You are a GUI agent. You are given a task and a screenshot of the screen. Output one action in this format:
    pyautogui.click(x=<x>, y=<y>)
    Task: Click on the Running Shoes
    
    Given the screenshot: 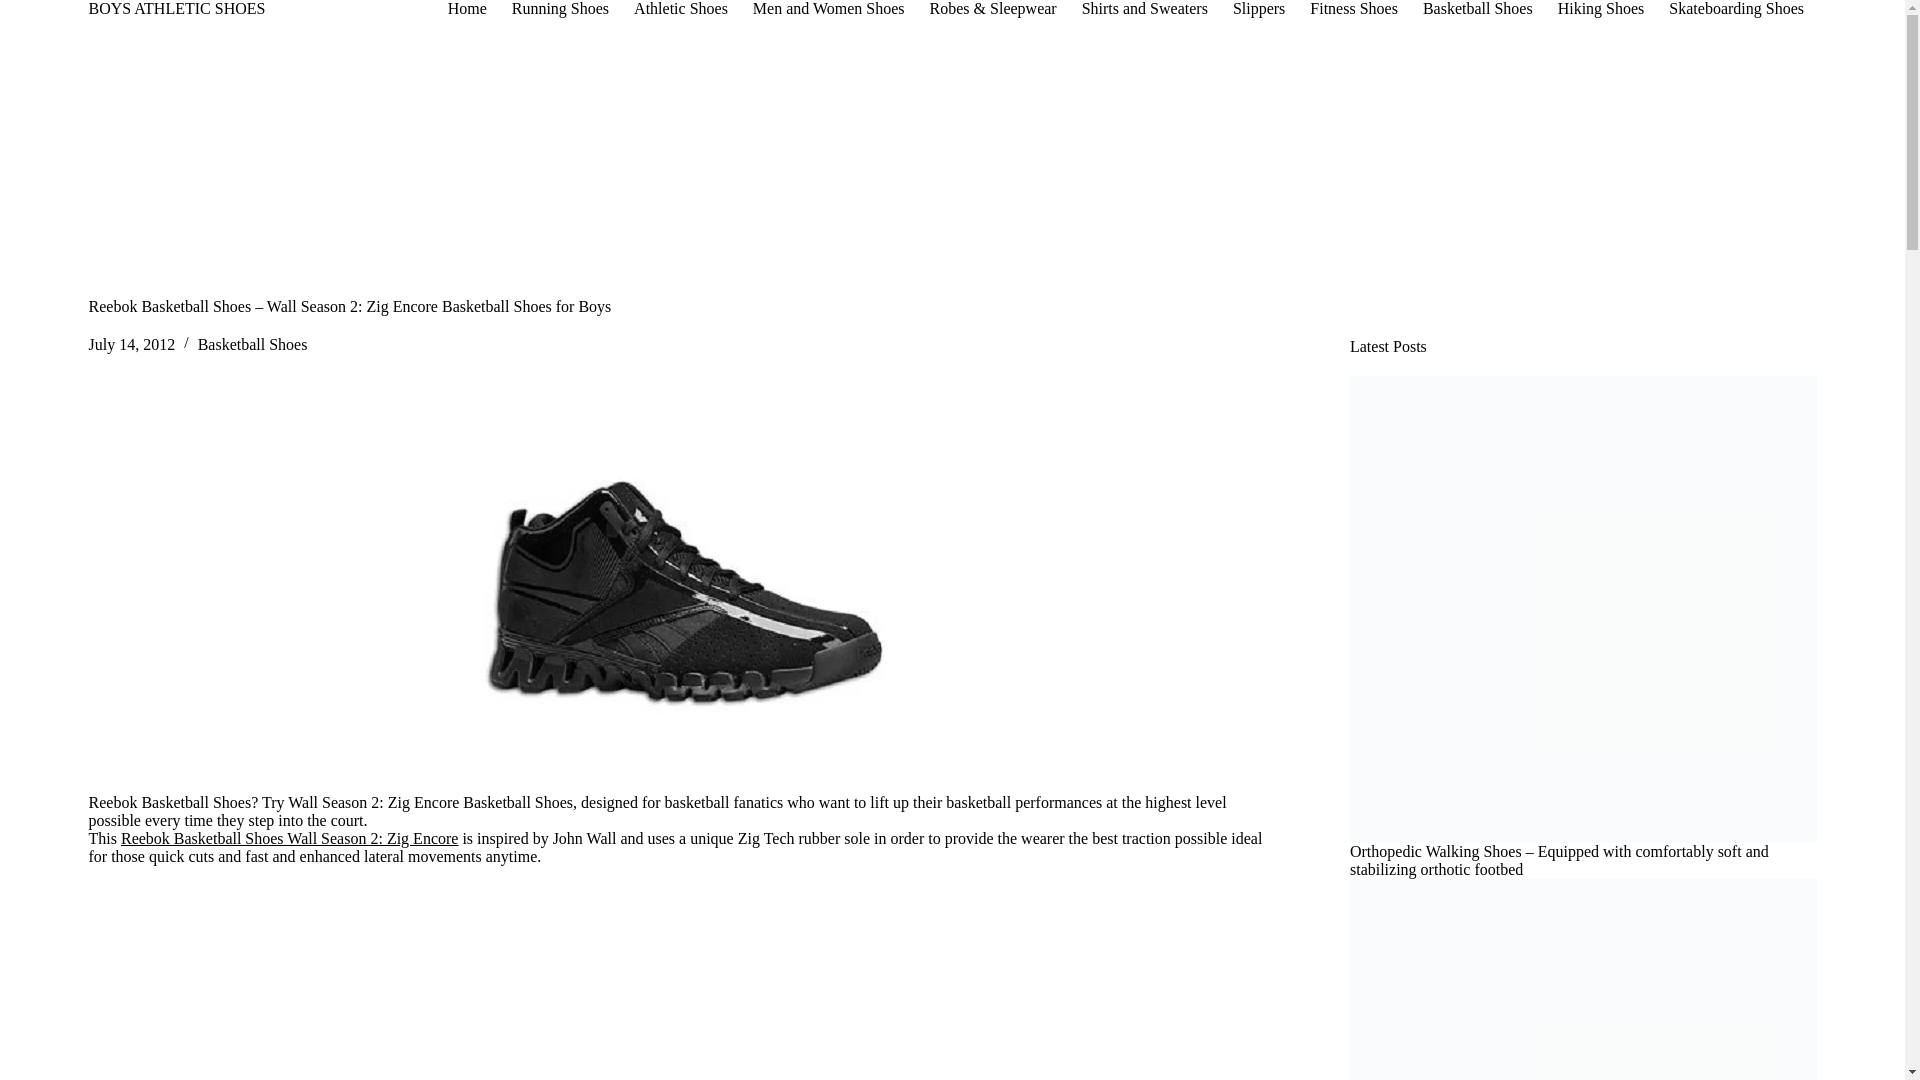 What is the action you would take?
    pyautogui.click(x=560, y=9)
    